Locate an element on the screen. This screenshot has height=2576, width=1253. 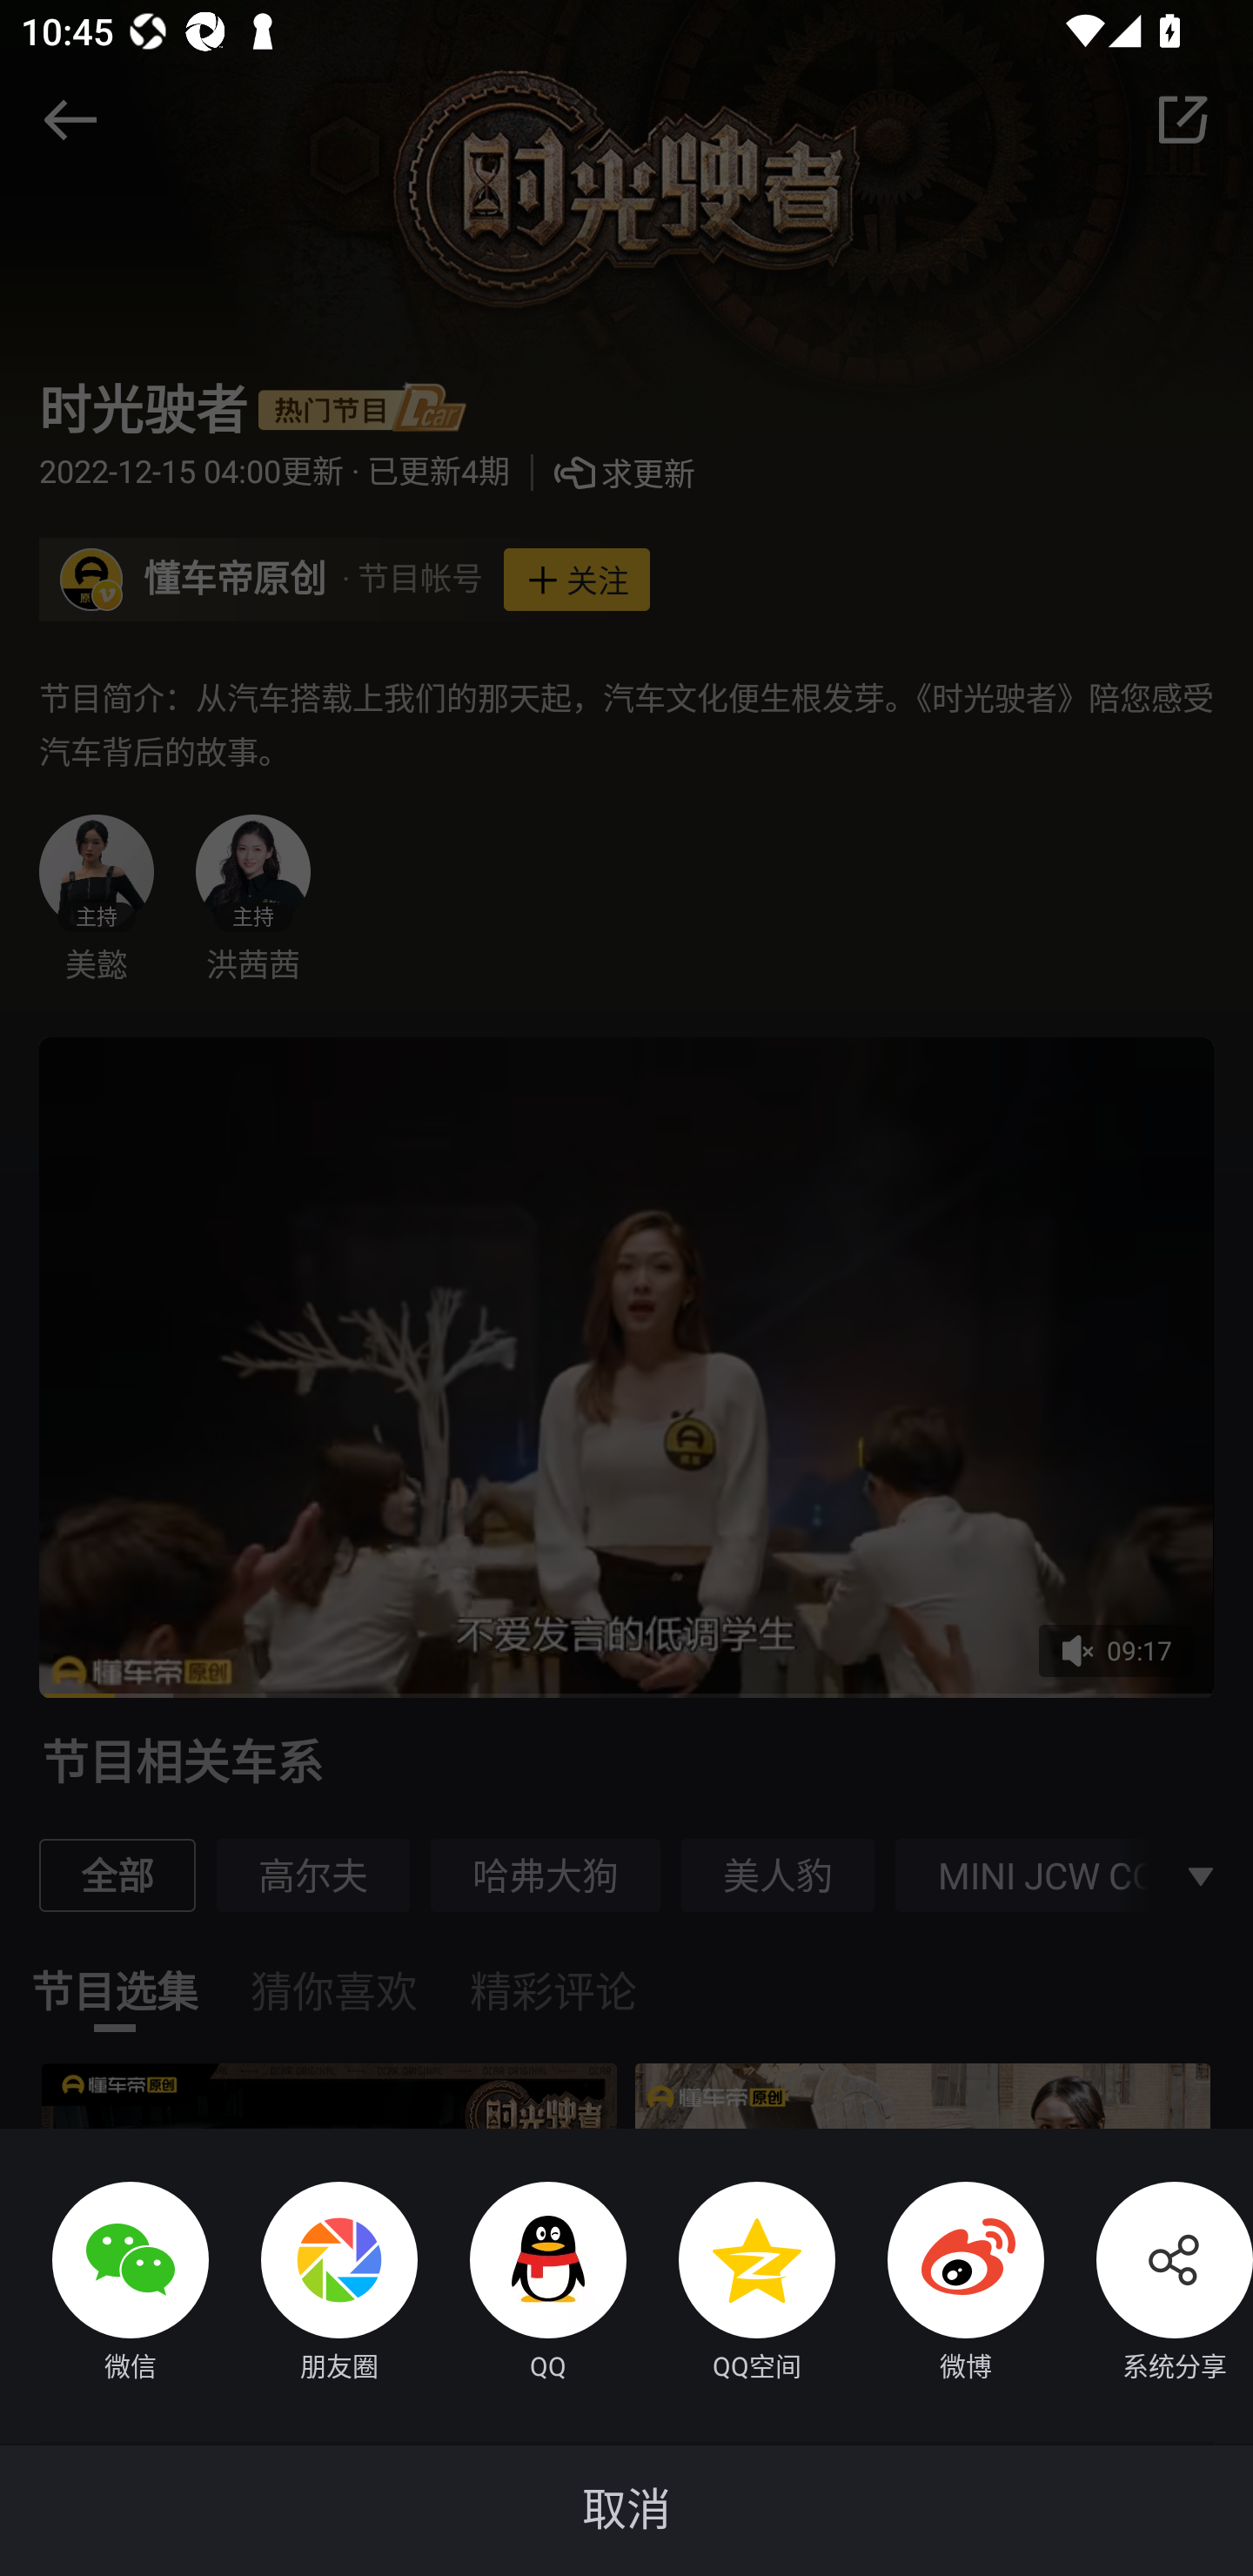
朋友圈 is located at coordinates (313, 2284).